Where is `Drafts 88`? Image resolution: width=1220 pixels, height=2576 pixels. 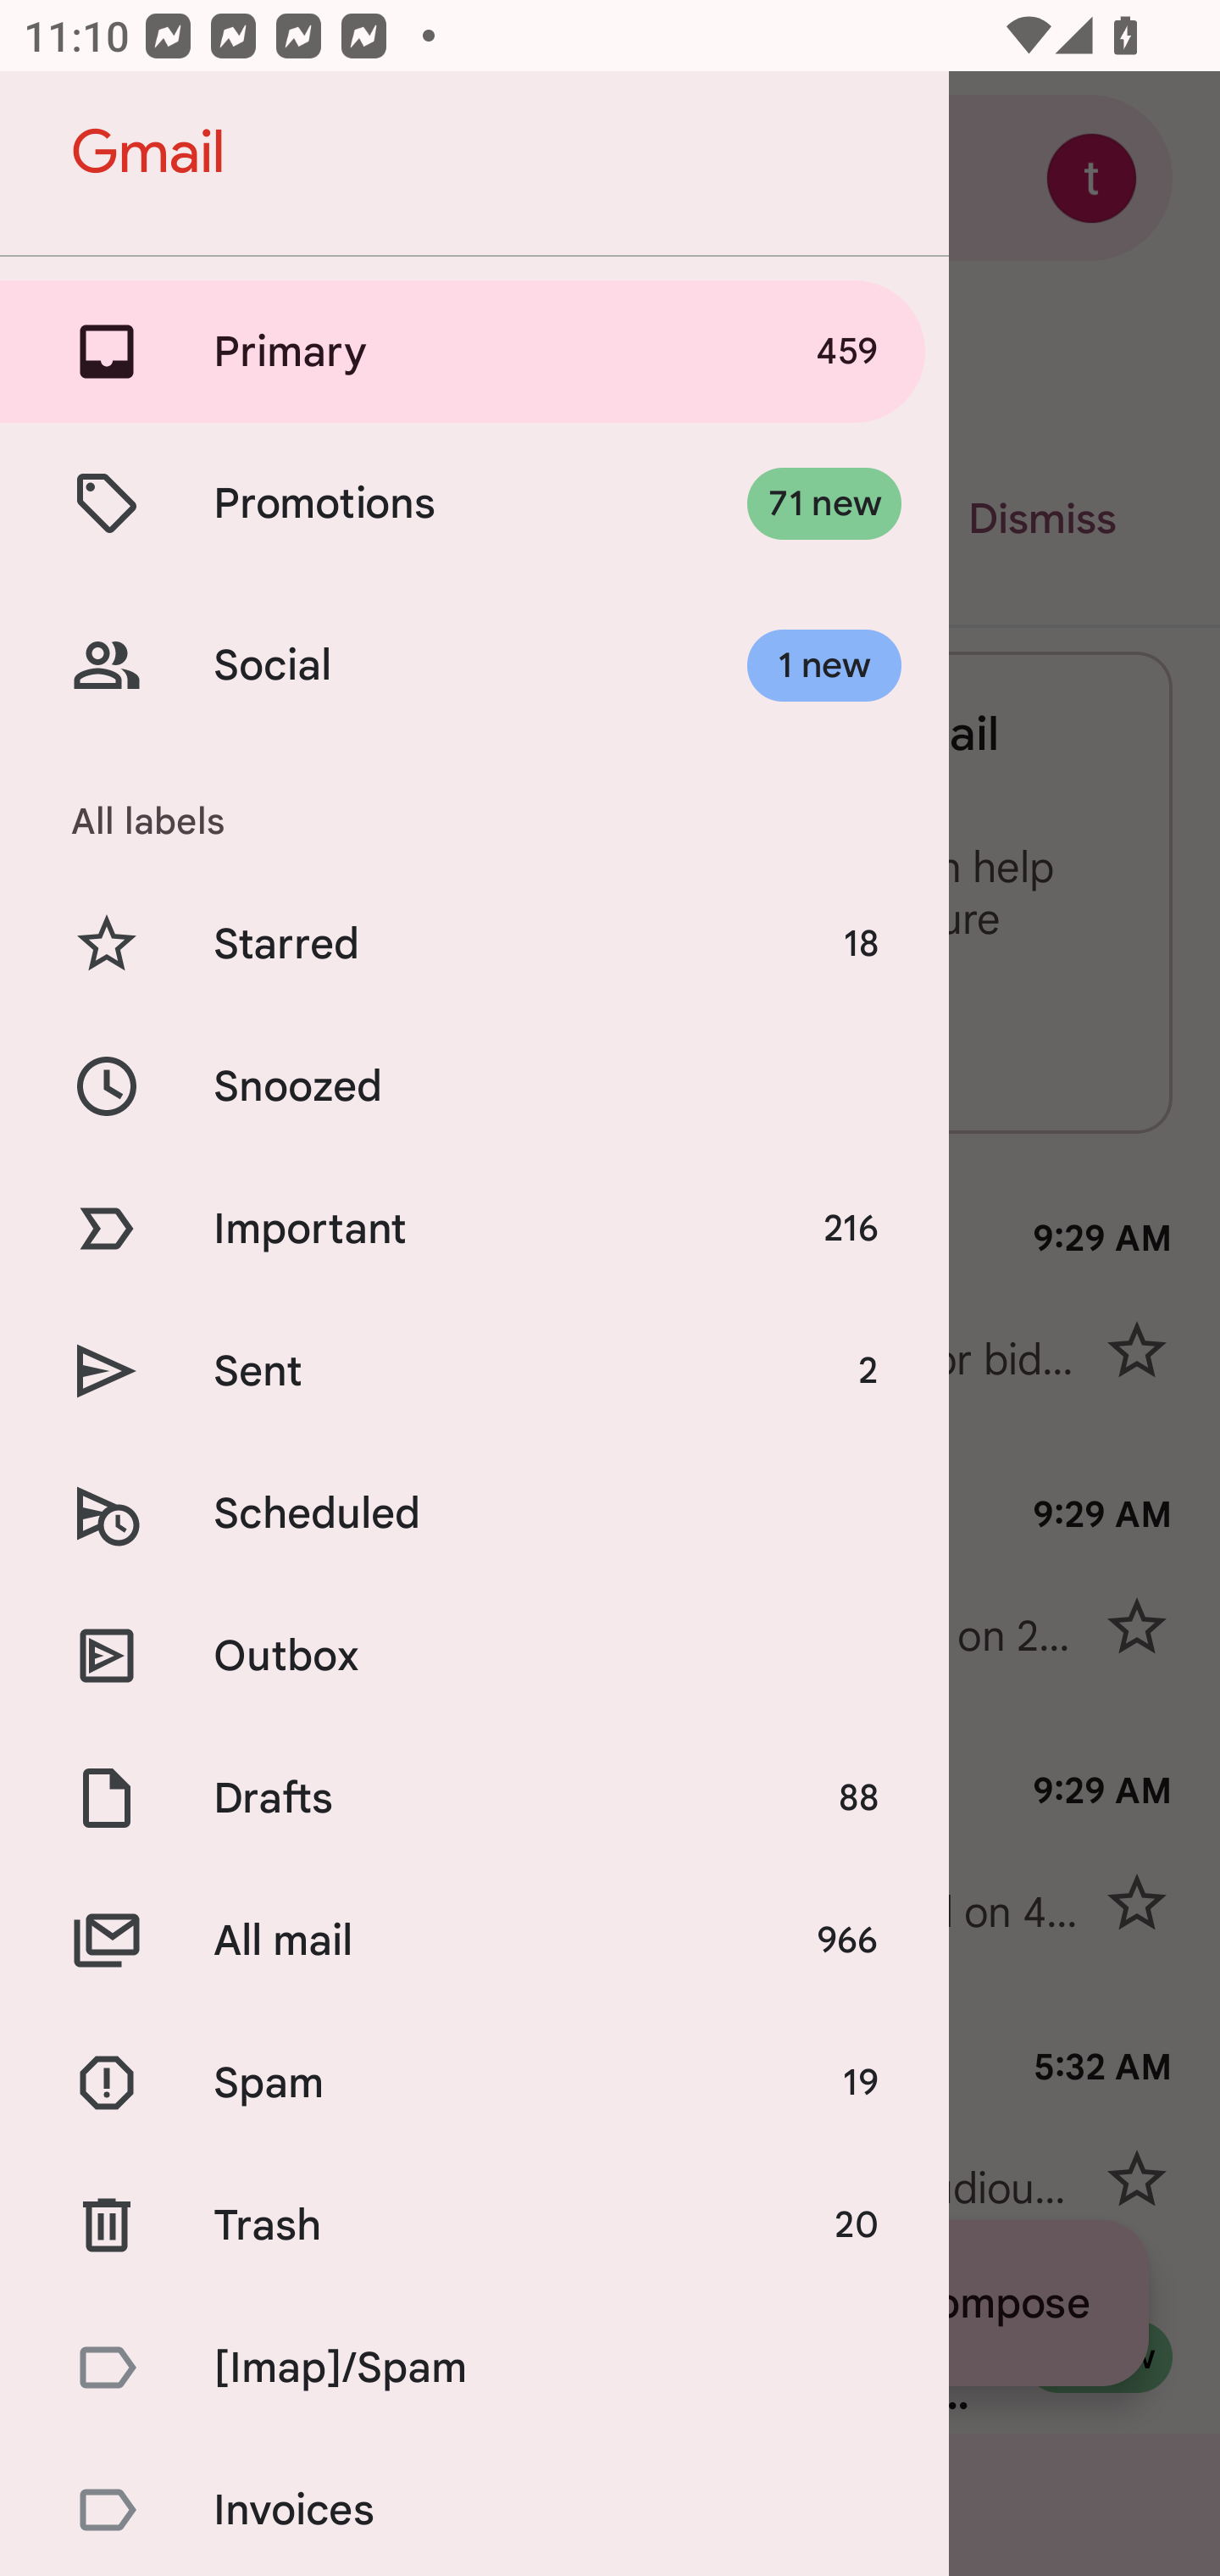
Drafts 88 is located at coordinates (474, 1798).